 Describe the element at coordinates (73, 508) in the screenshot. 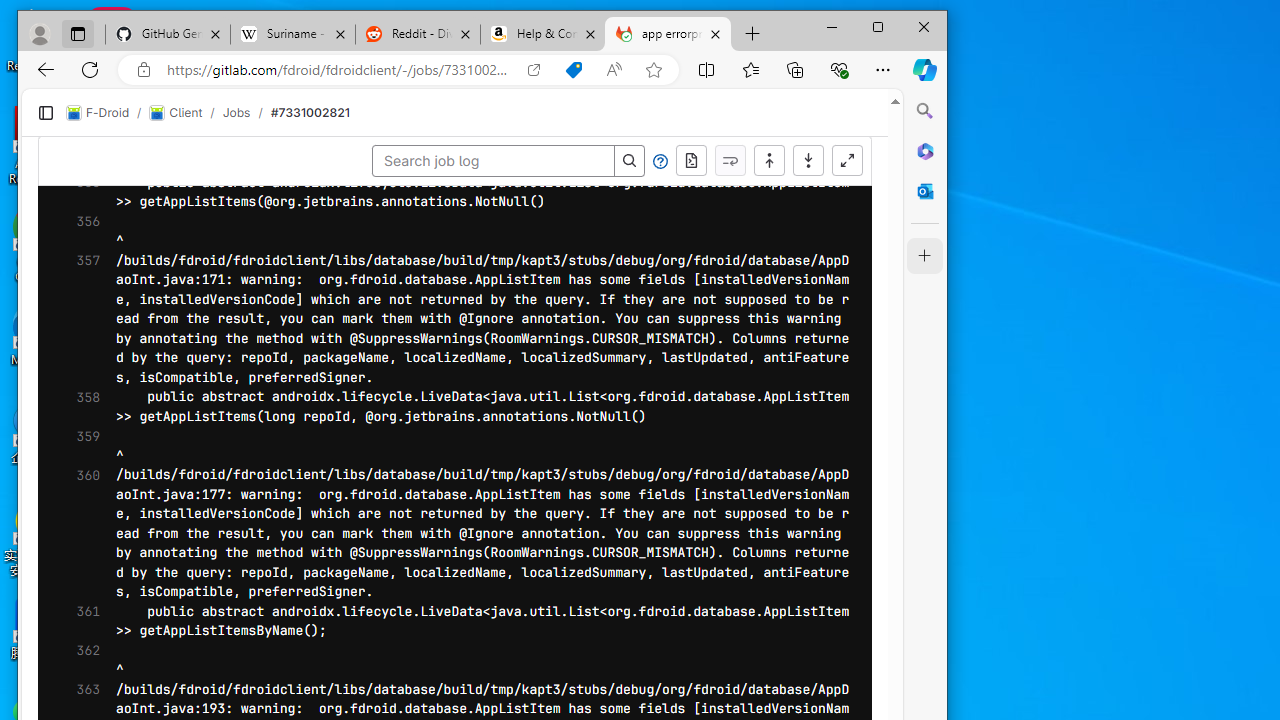

I see `413` at that location.